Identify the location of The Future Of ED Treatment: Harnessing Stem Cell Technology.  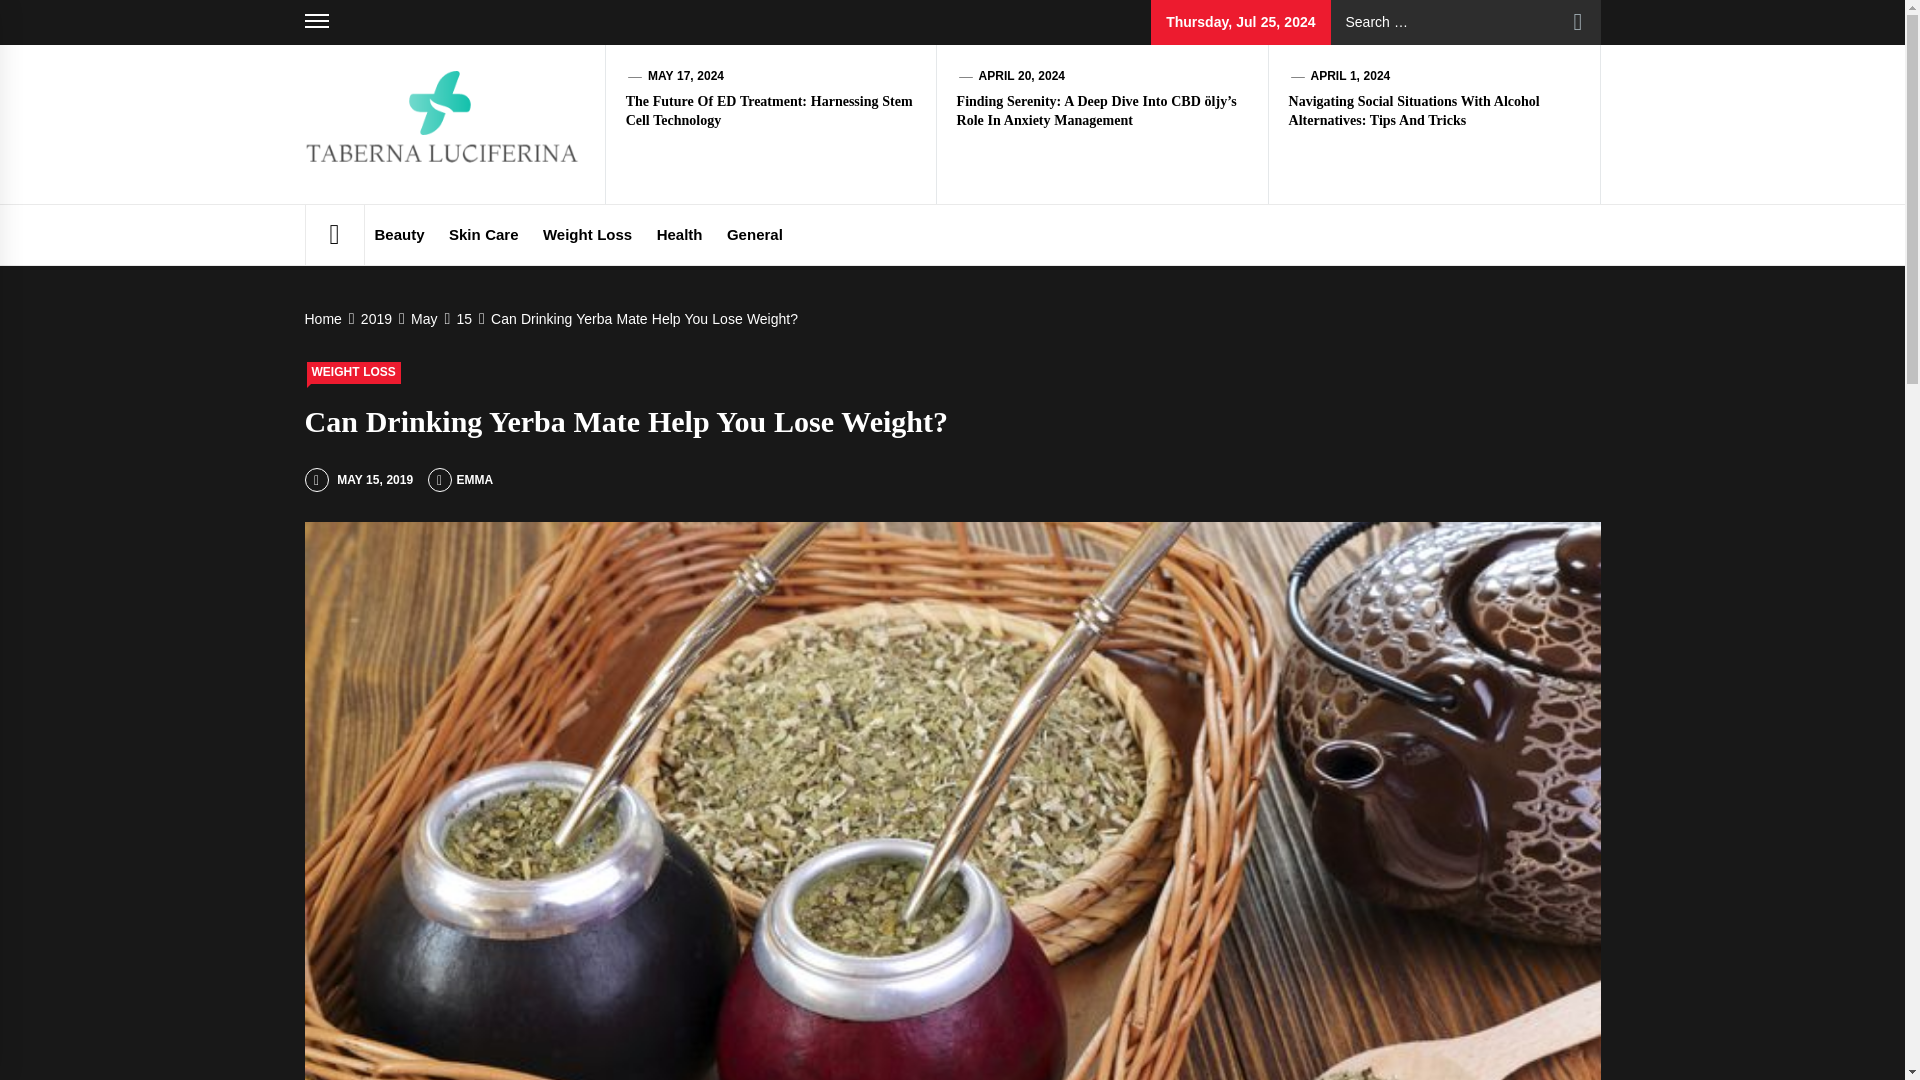
(769, 110).